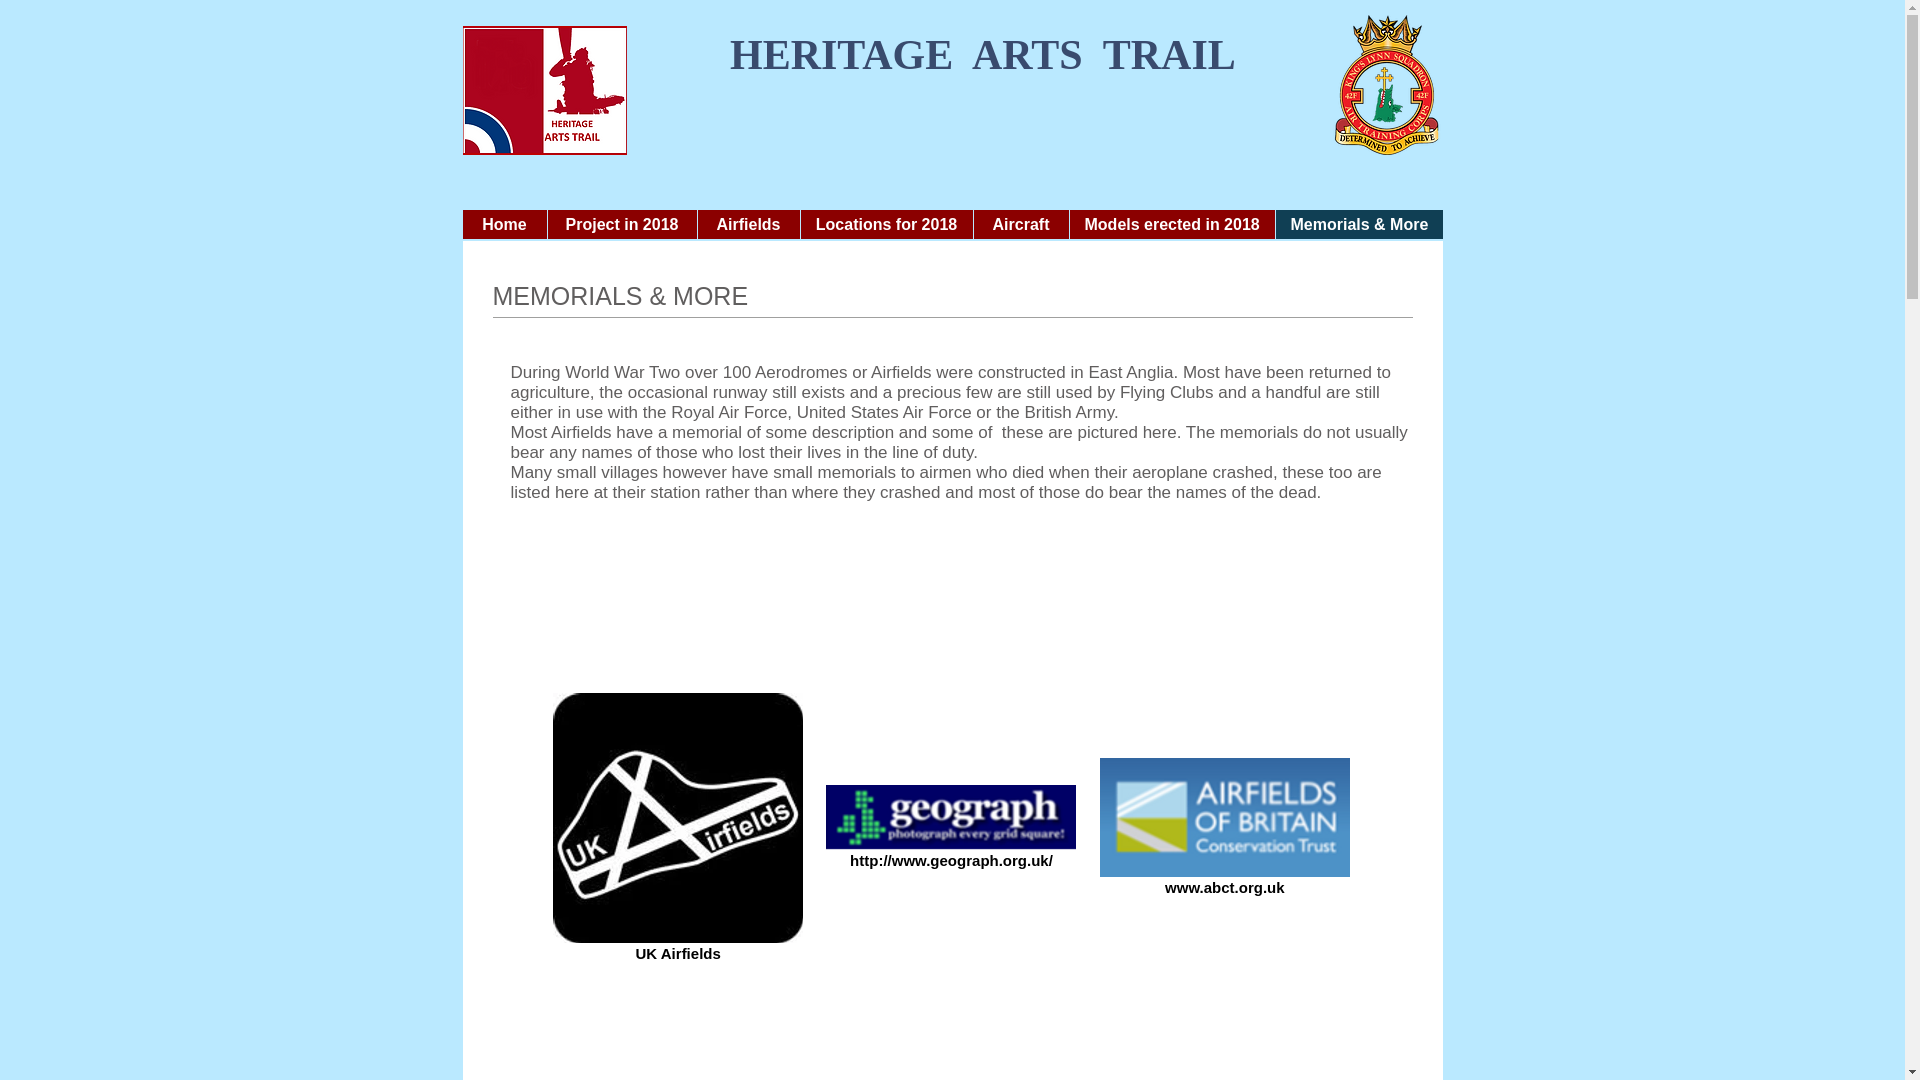 The width and height of the screenshot is (1920, 1080). What do you see at coordinates (1170, 224) in the screenshot?
I see `Models erected in 2018` at bounding box center [1170, 224].